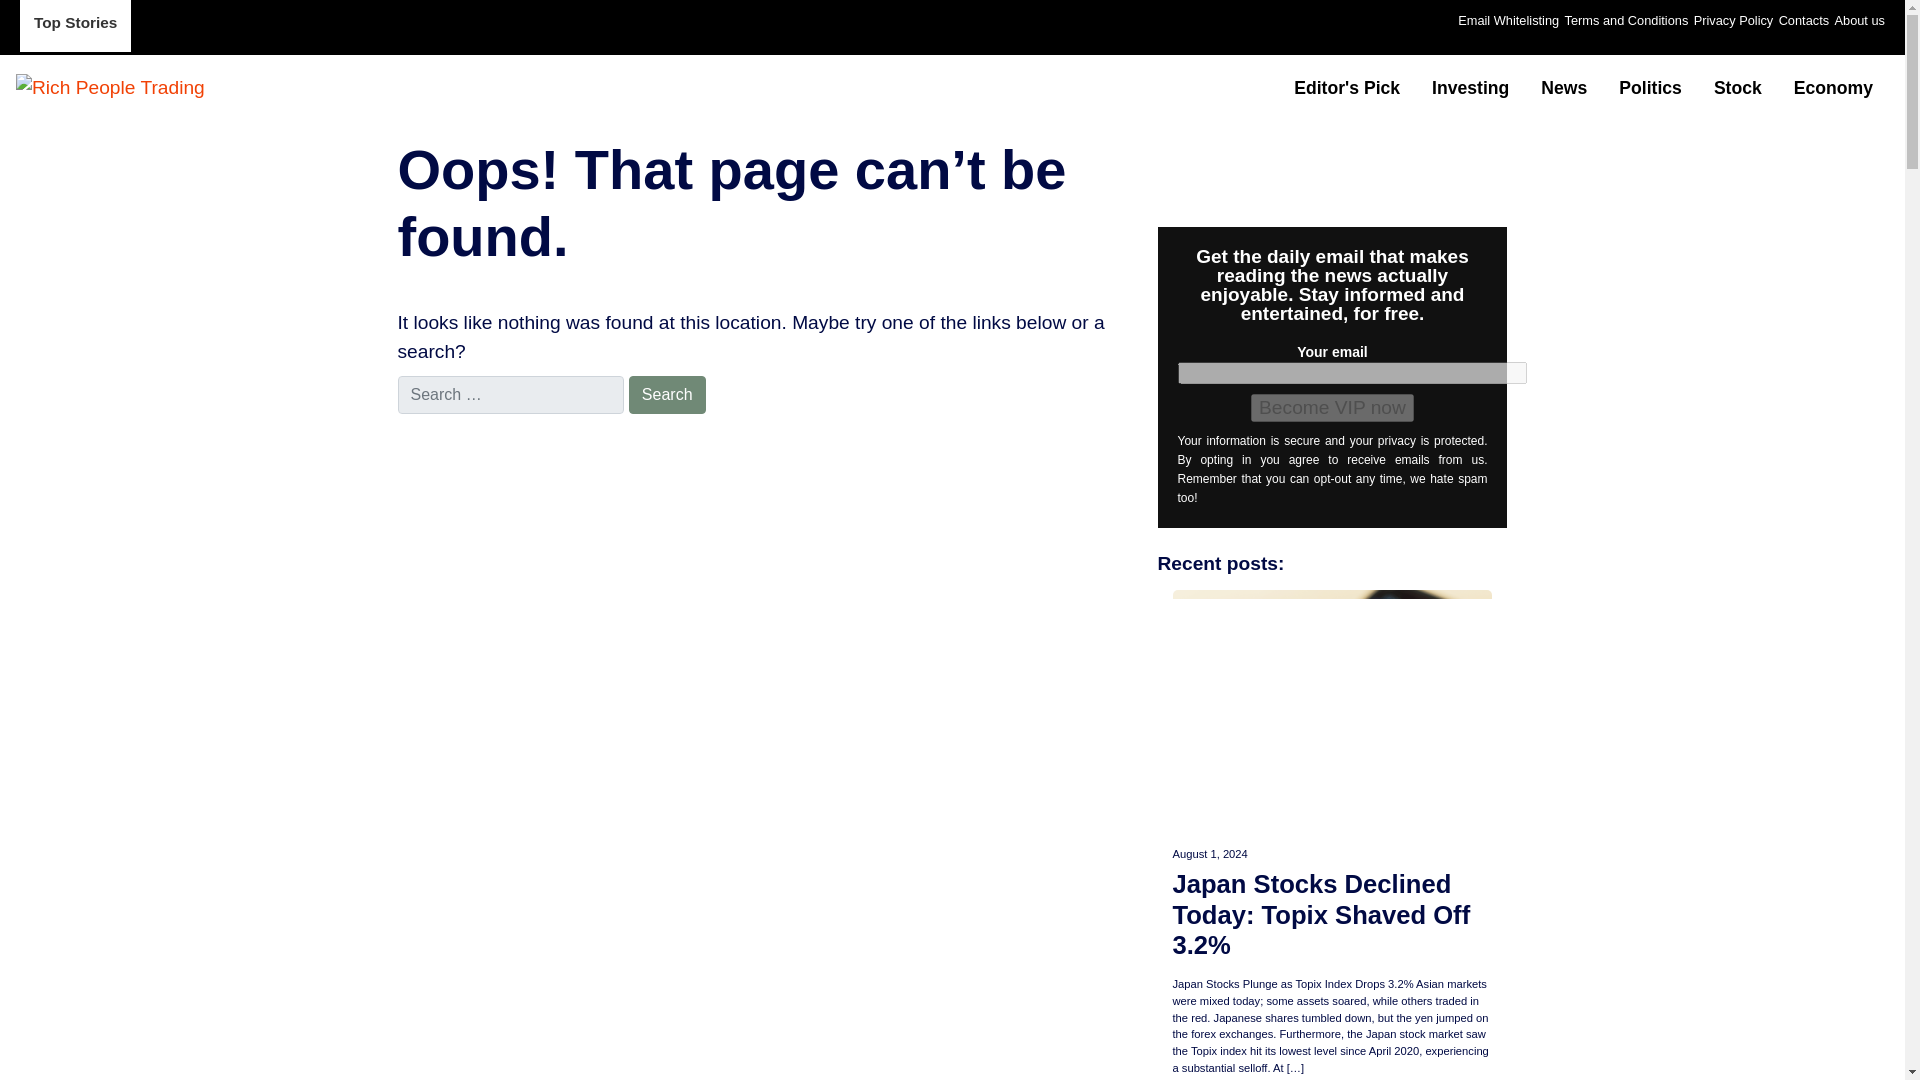  I want to click on Search for:, so click(510, 394).